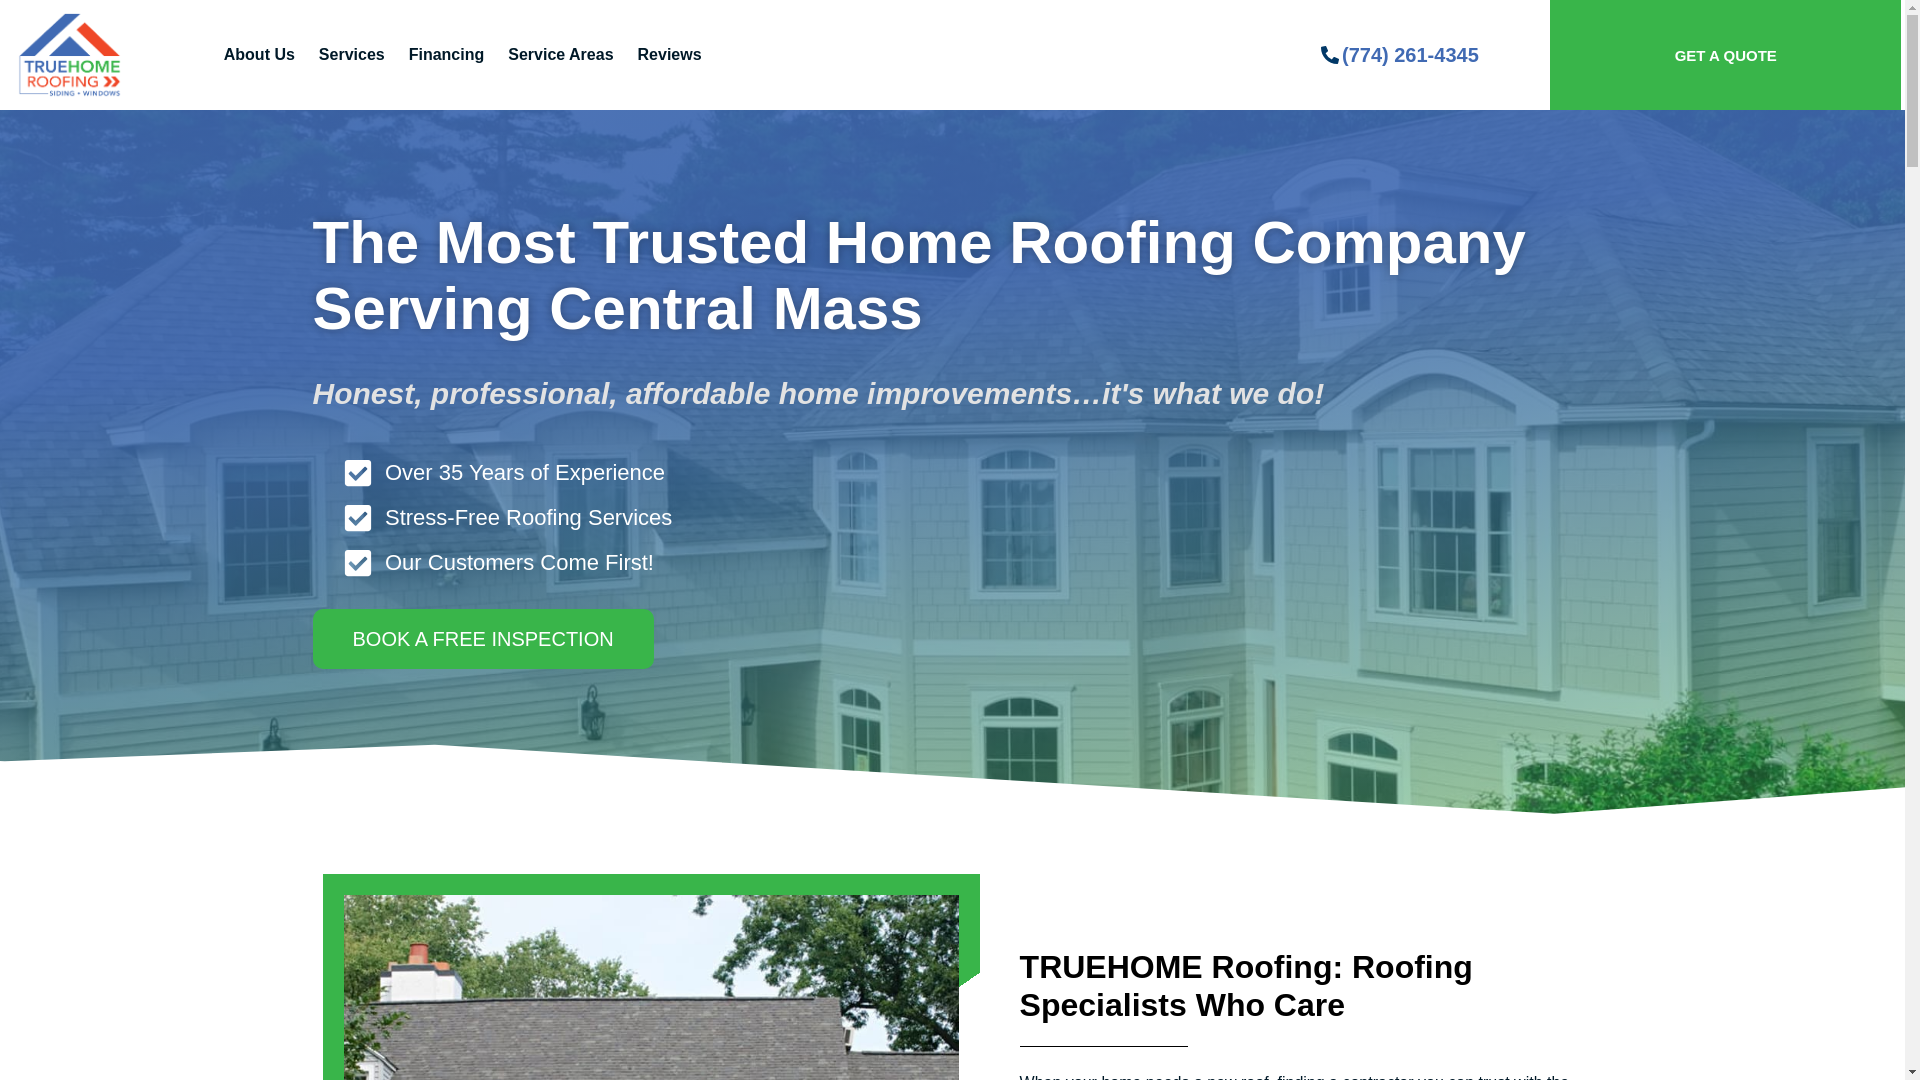 Image resolution: width=1920 pixels, height=1080 pixels. Describe the element at coordinates (670, 54) in the screenshot. I see `Reviews` at that location.